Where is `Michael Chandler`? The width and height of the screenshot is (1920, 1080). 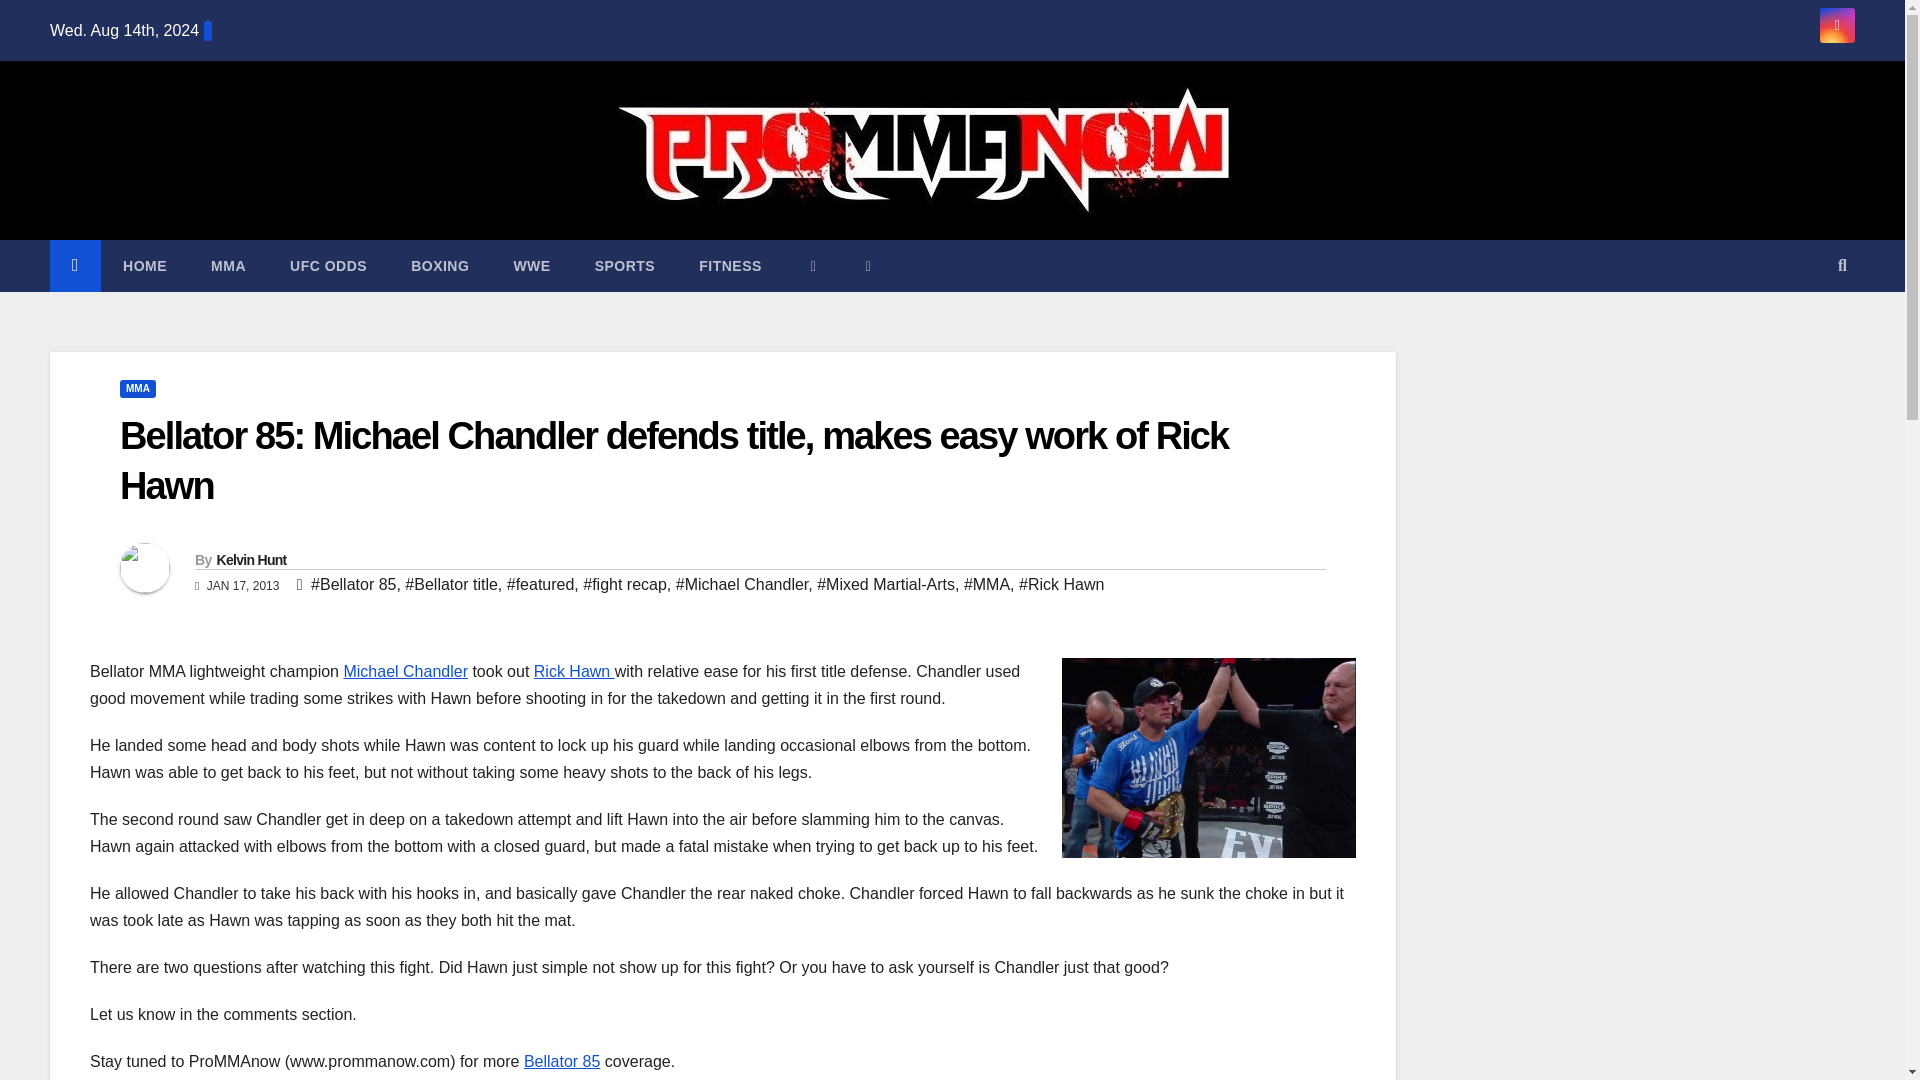 Michael Chandler is located at coordinates (406, 672).